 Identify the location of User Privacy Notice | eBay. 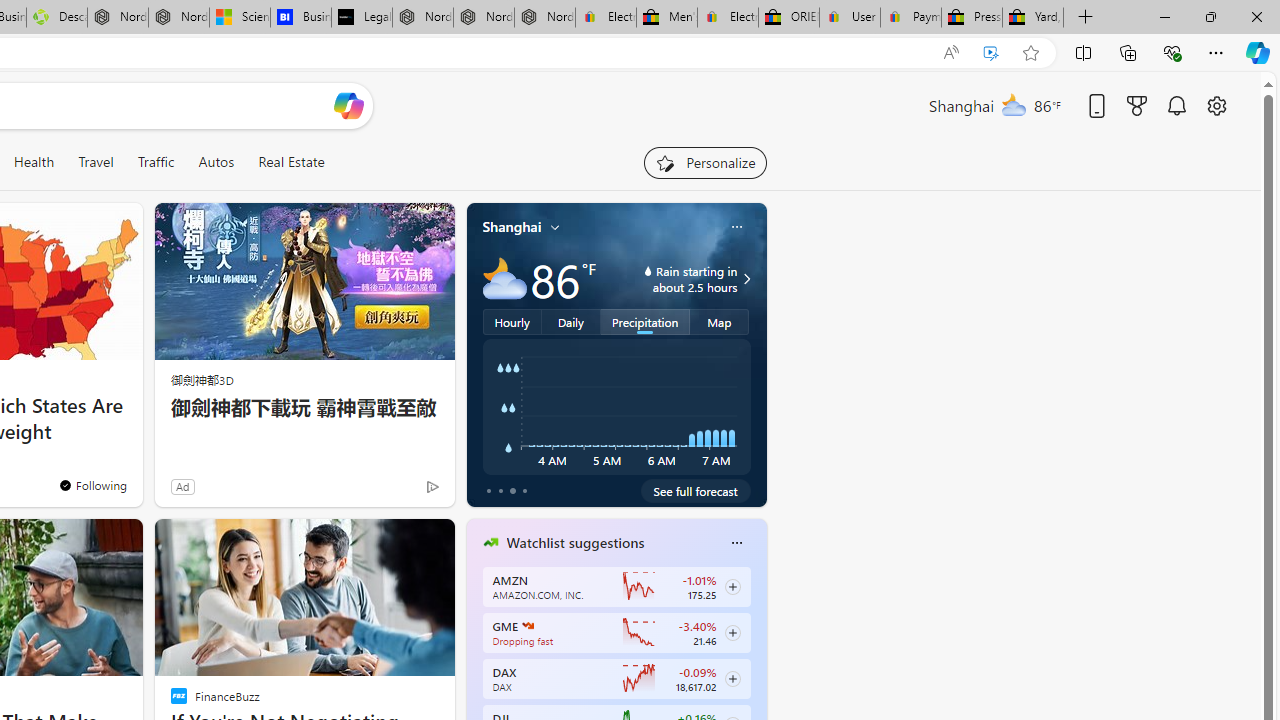
(850, 18).